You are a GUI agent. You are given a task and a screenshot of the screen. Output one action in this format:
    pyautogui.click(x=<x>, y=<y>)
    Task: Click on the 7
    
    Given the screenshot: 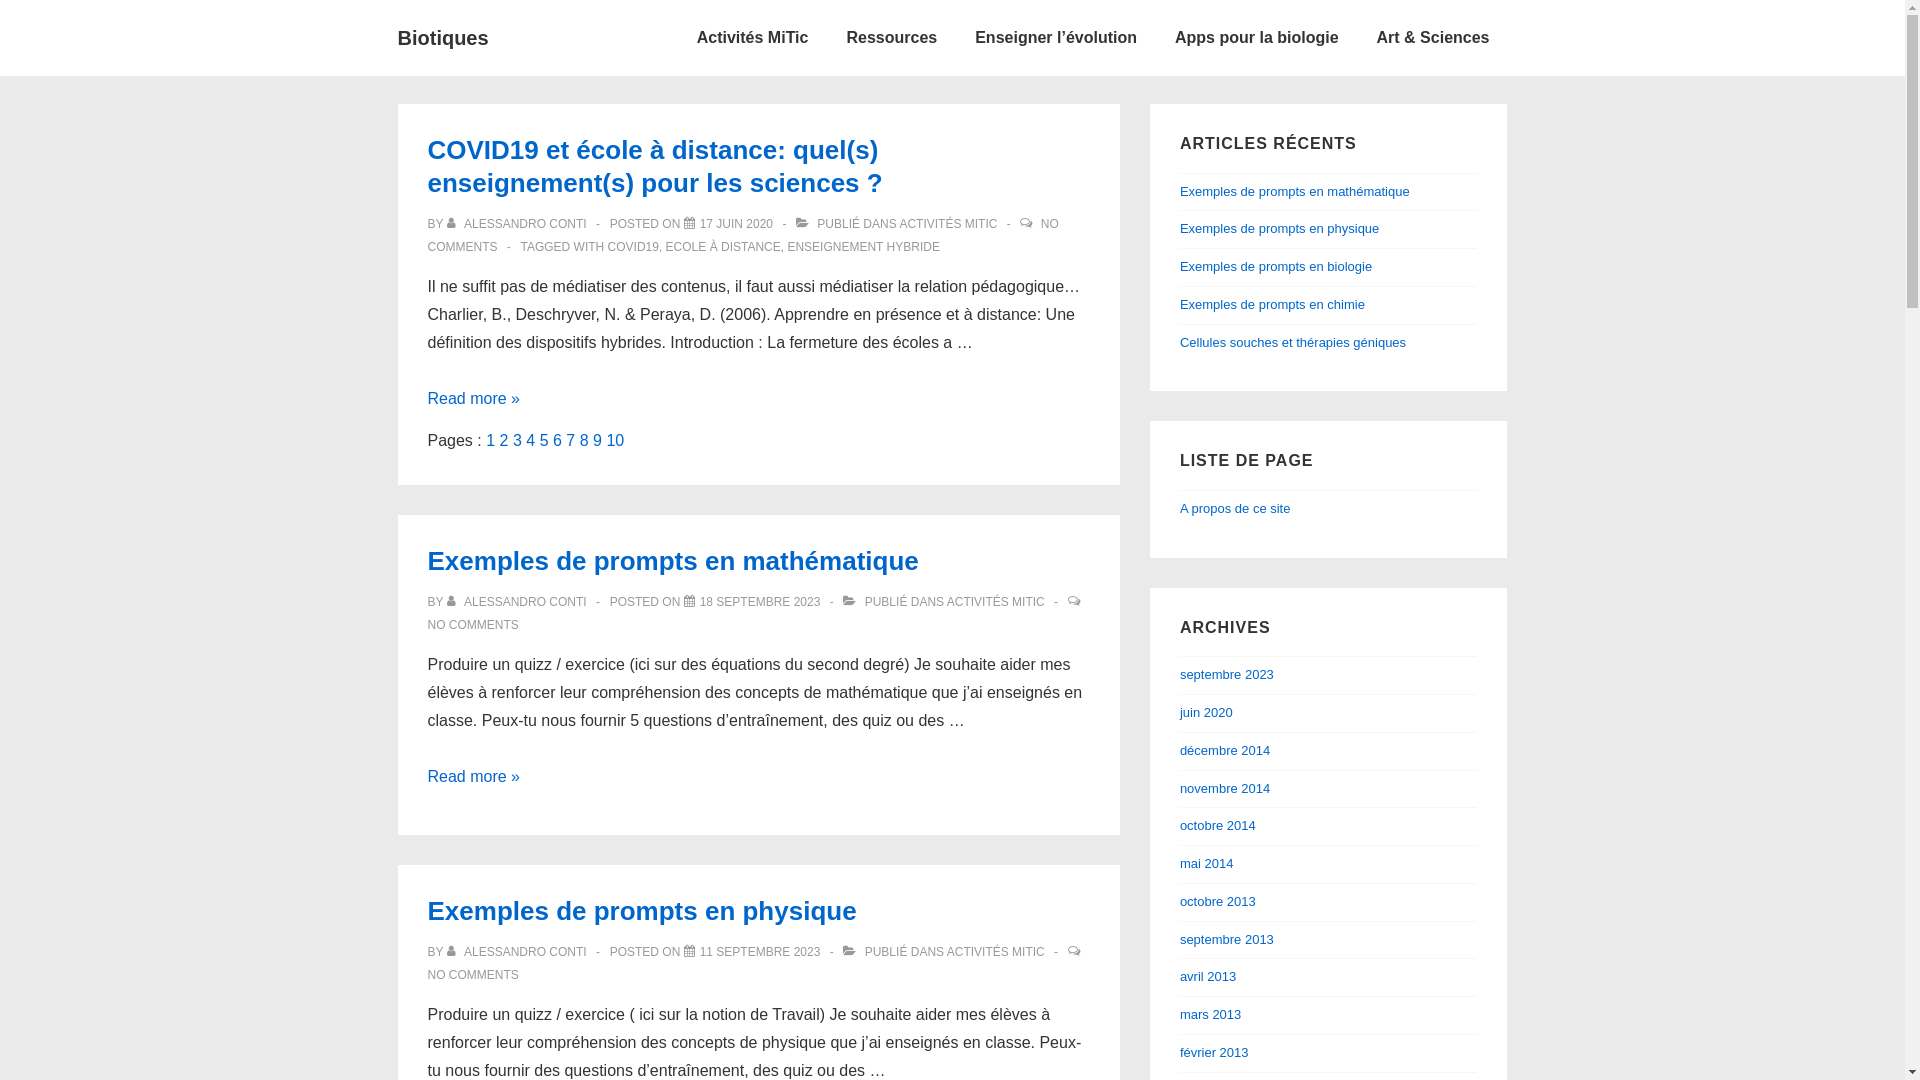 What is the action you would take?
    pyautogui.click(x=570, y=440)
    